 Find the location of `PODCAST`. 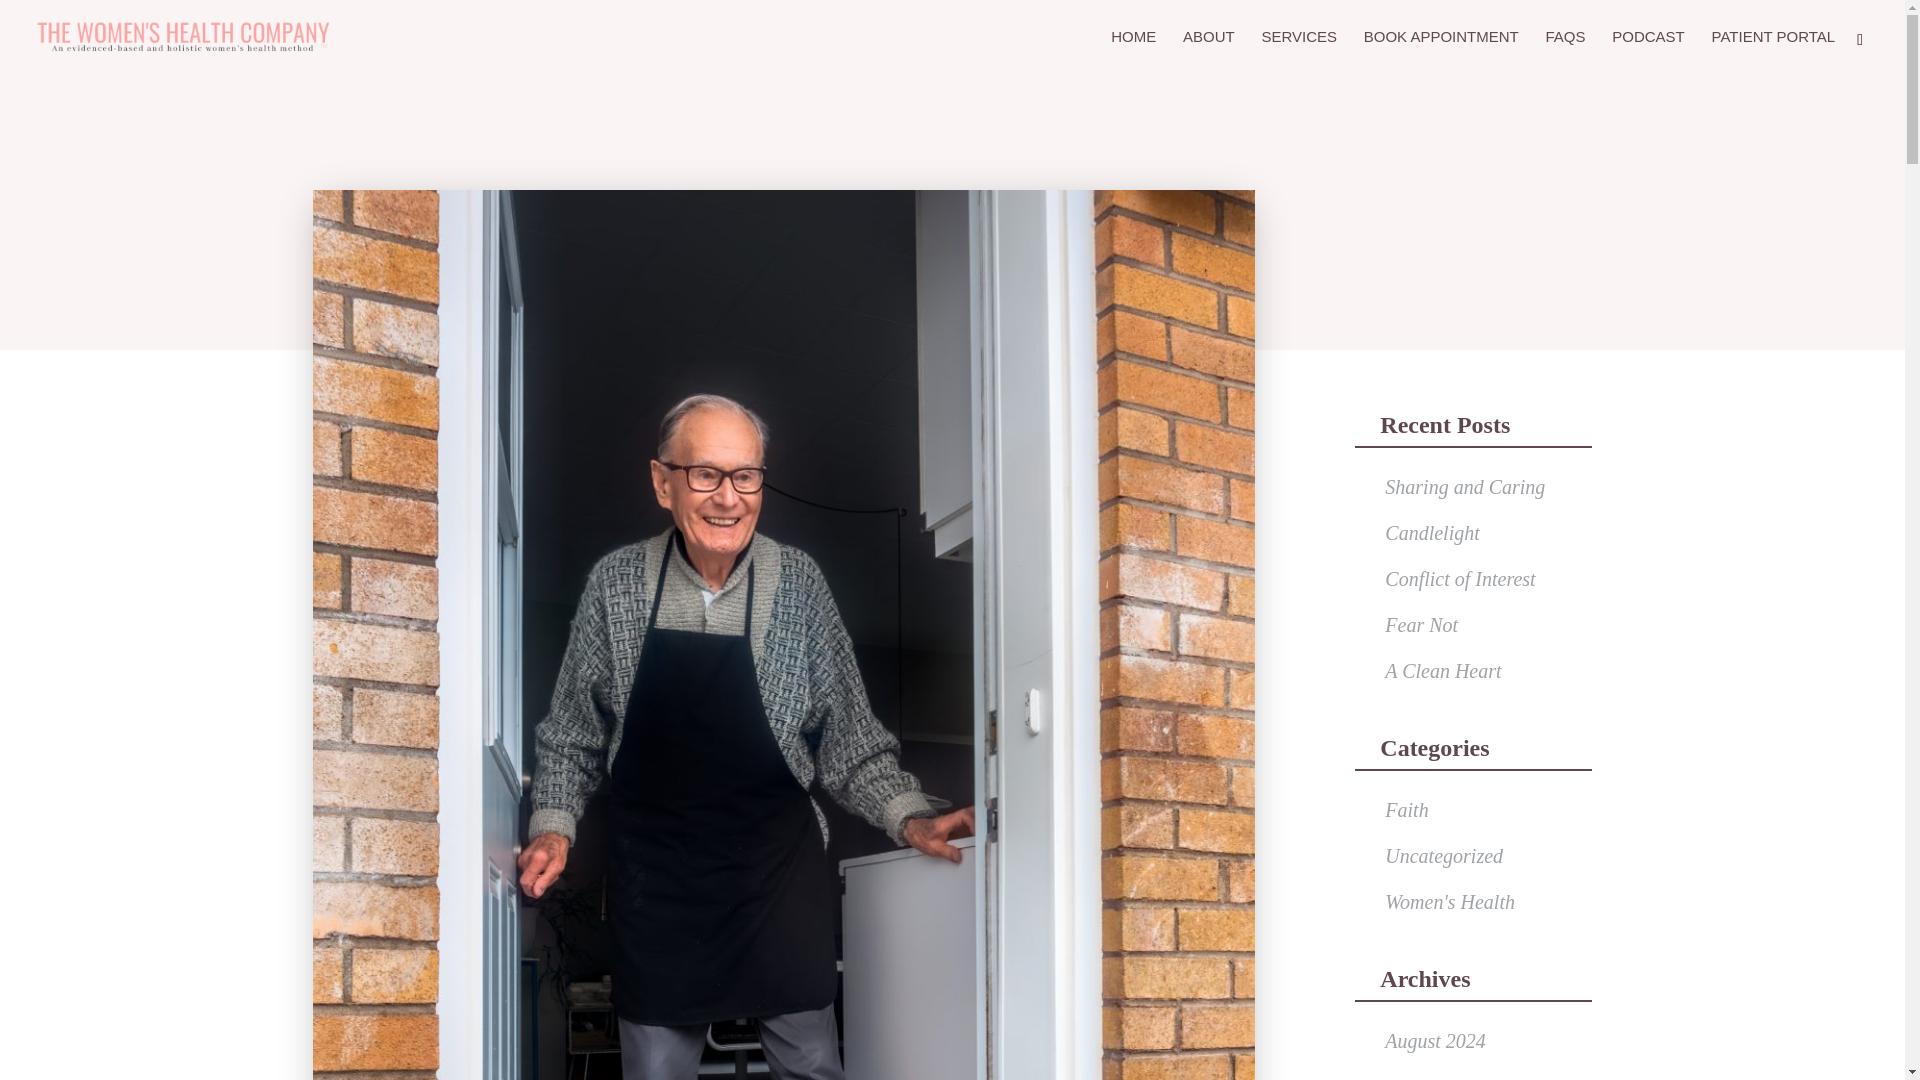

PODCAST is located at coordinates (1648, 52).